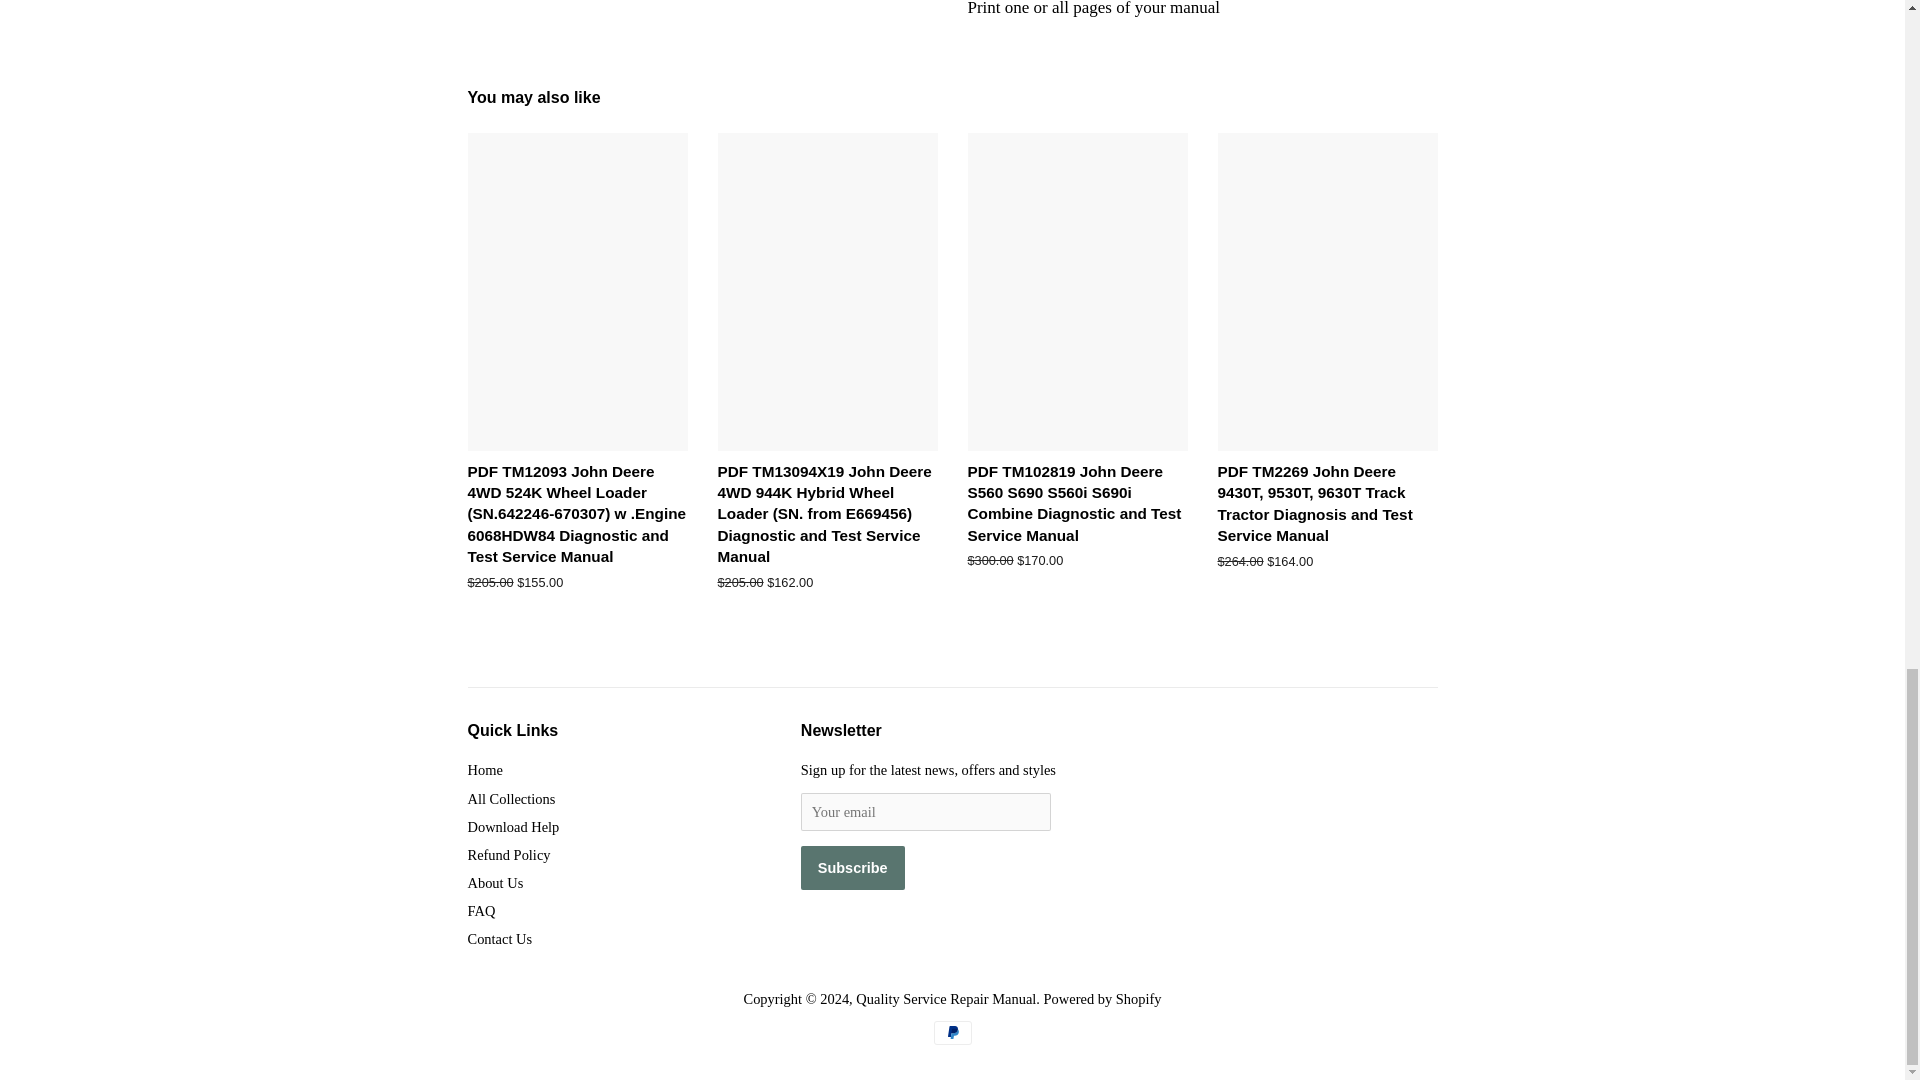  What do you see at coordinates (852, 867) in the screenshot?
I see `Subscribe` at bounding box center [852, 867].